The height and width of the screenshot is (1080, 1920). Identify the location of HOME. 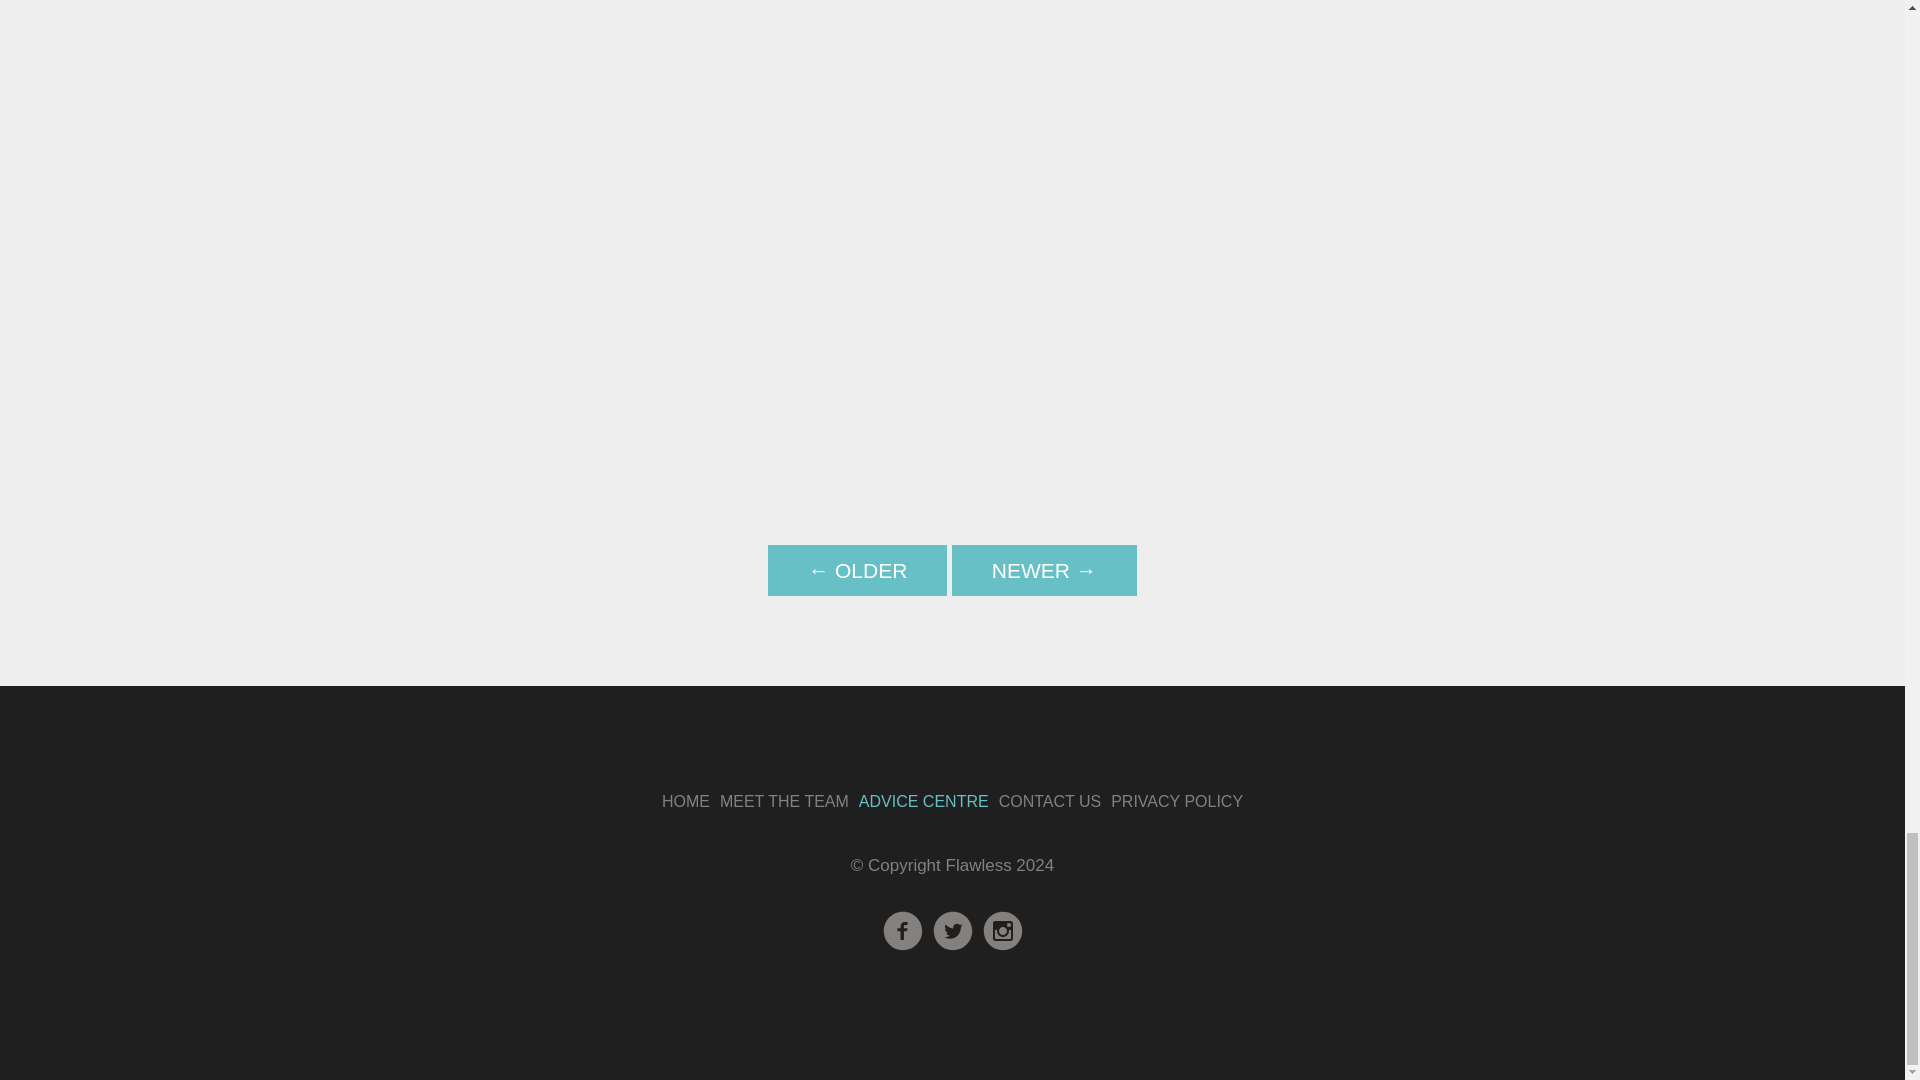
(686, 801).